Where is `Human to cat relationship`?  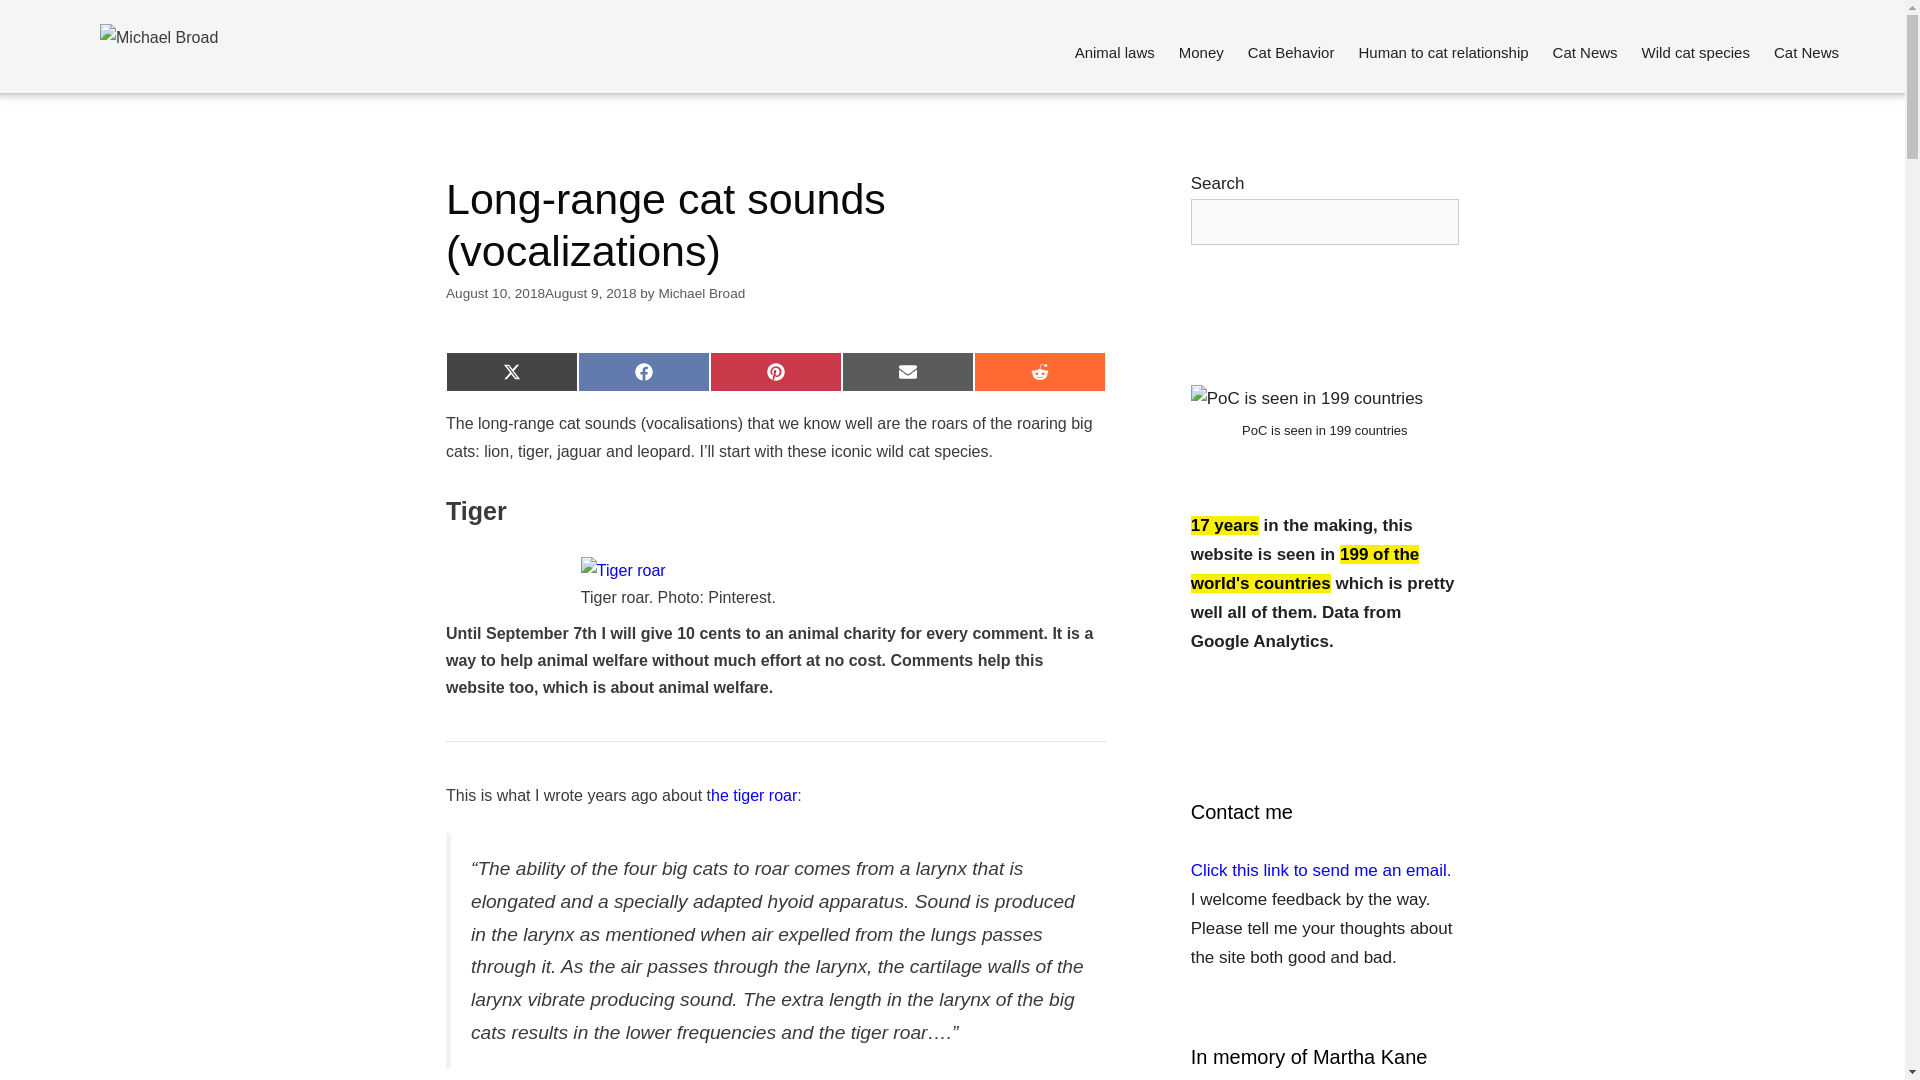 Human to cat relationship is located at coordinates (1442, 52).